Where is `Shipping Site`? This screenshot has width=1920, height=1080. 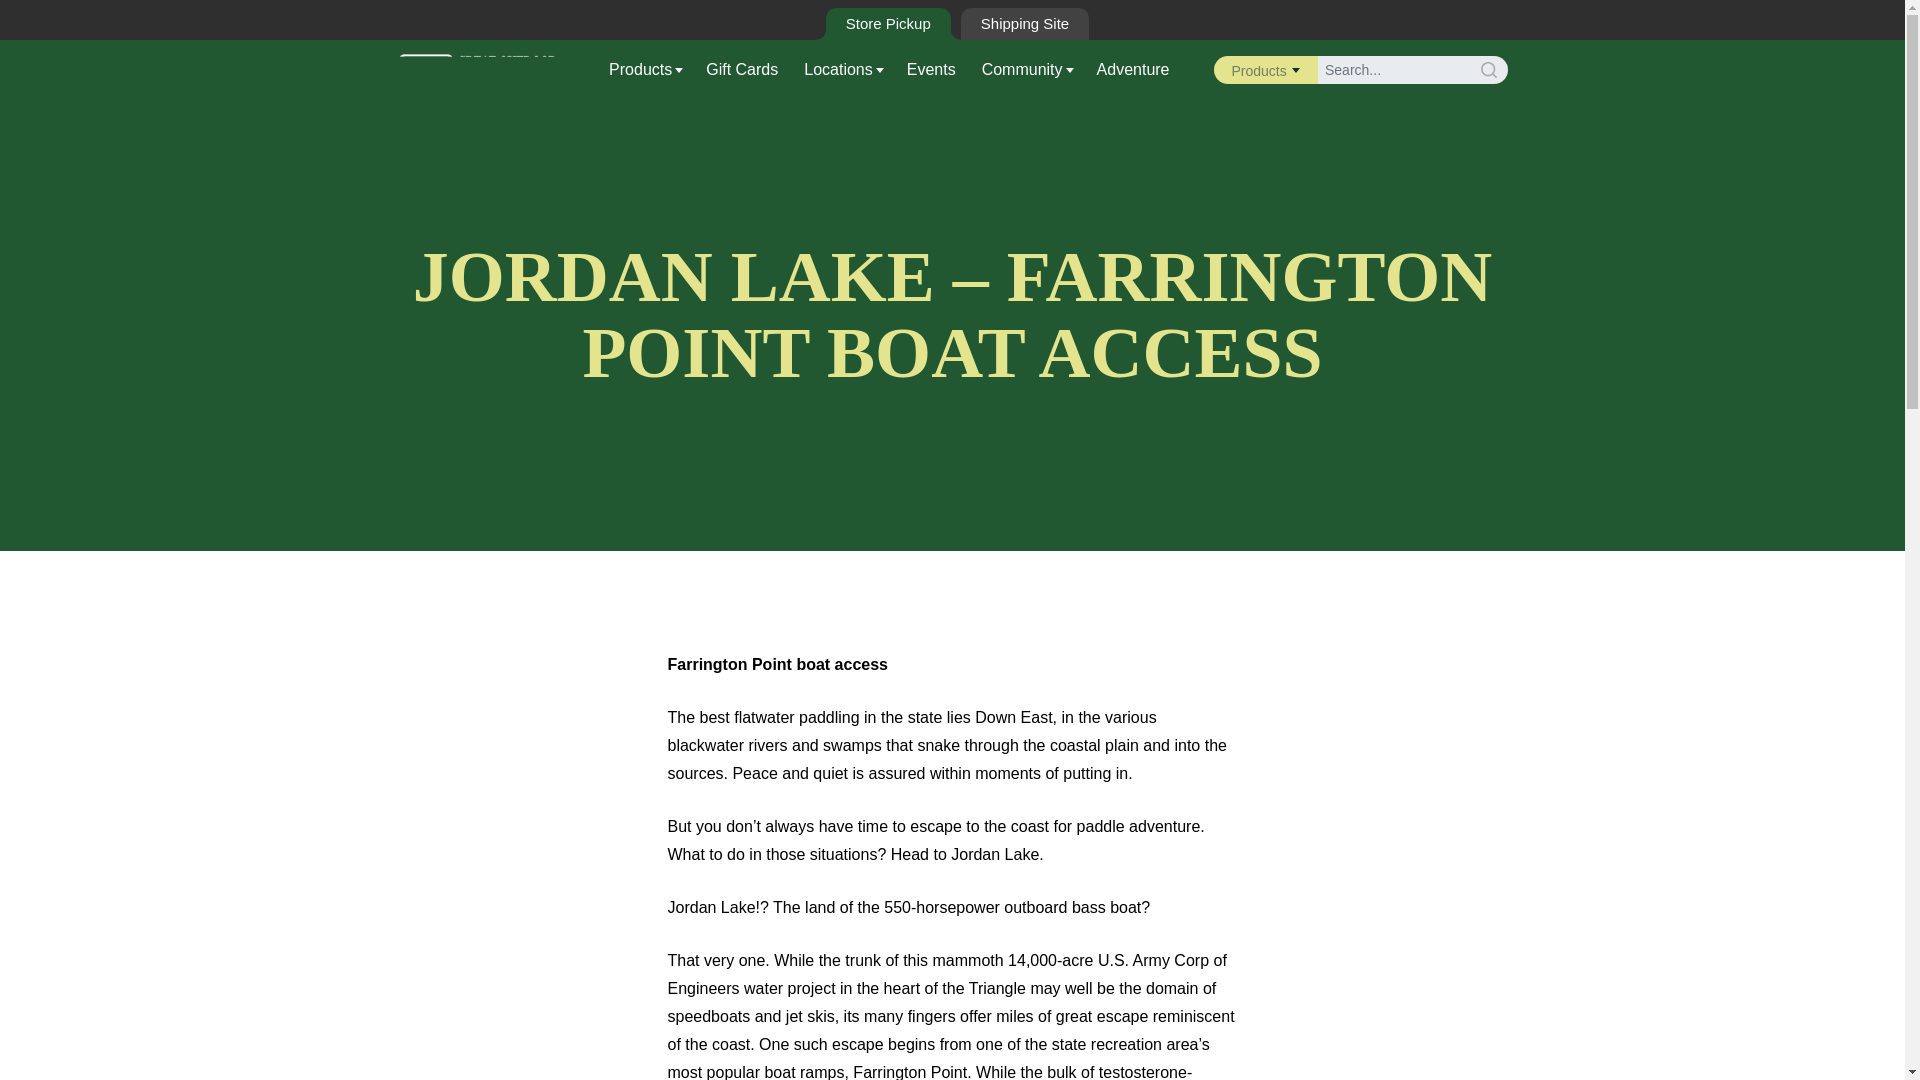 Shipping Site is located at coordinates (1024, 23).